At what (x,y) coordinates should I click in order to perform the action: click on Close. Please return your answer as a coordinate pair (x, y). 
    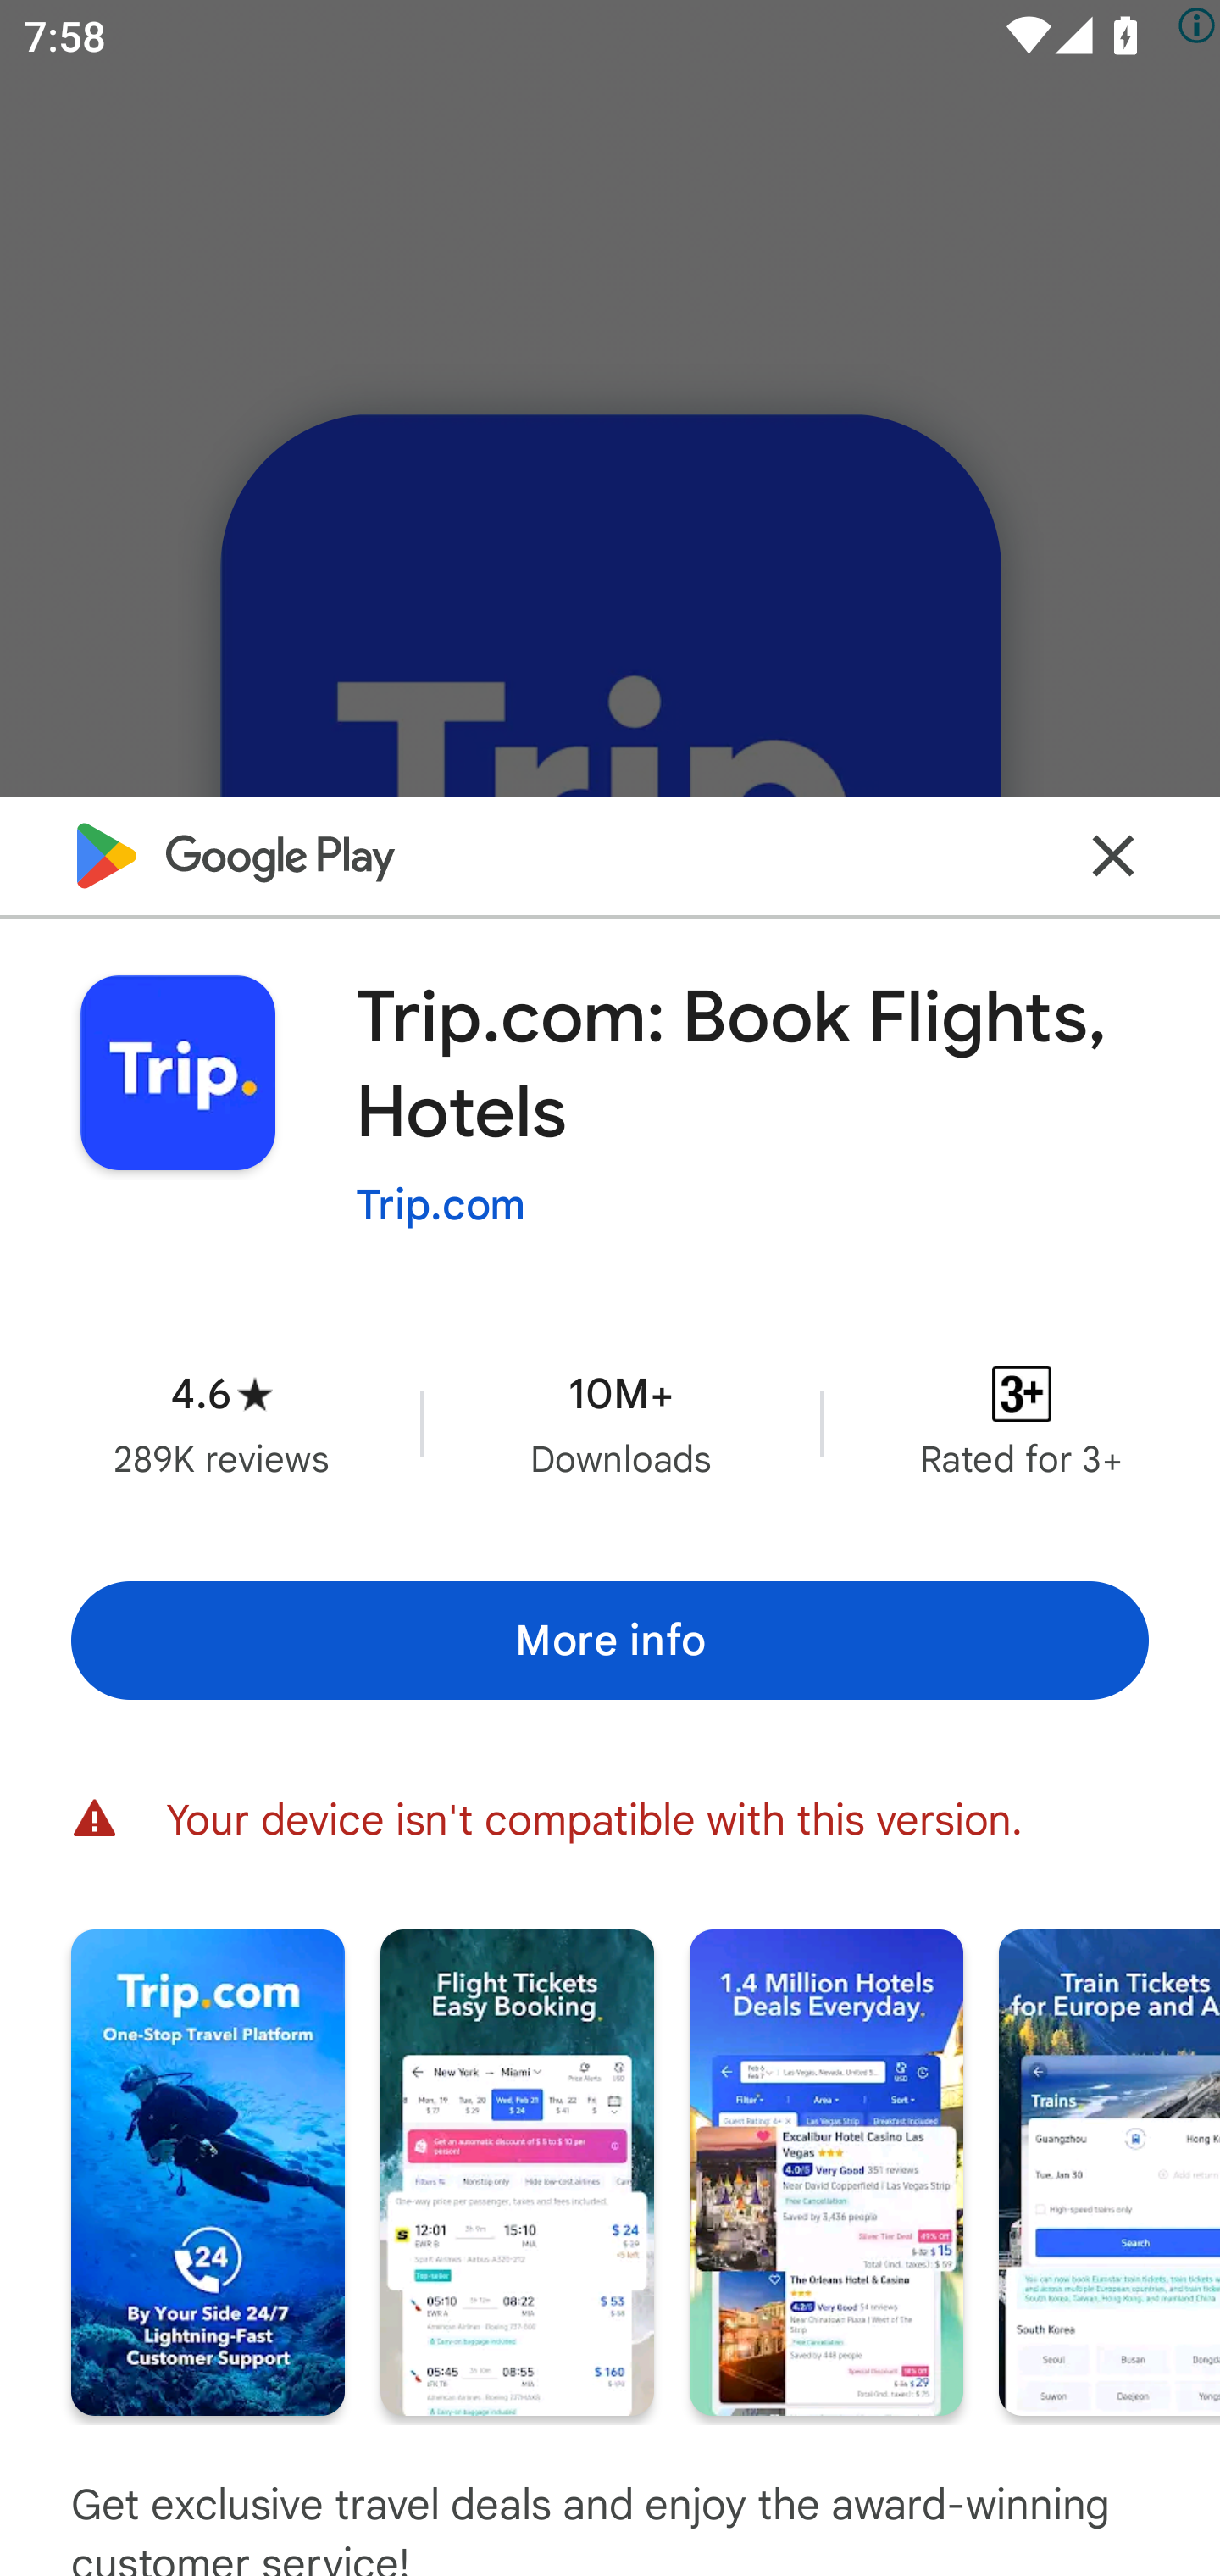
    Looking at the image, I should click on (1113, 855).